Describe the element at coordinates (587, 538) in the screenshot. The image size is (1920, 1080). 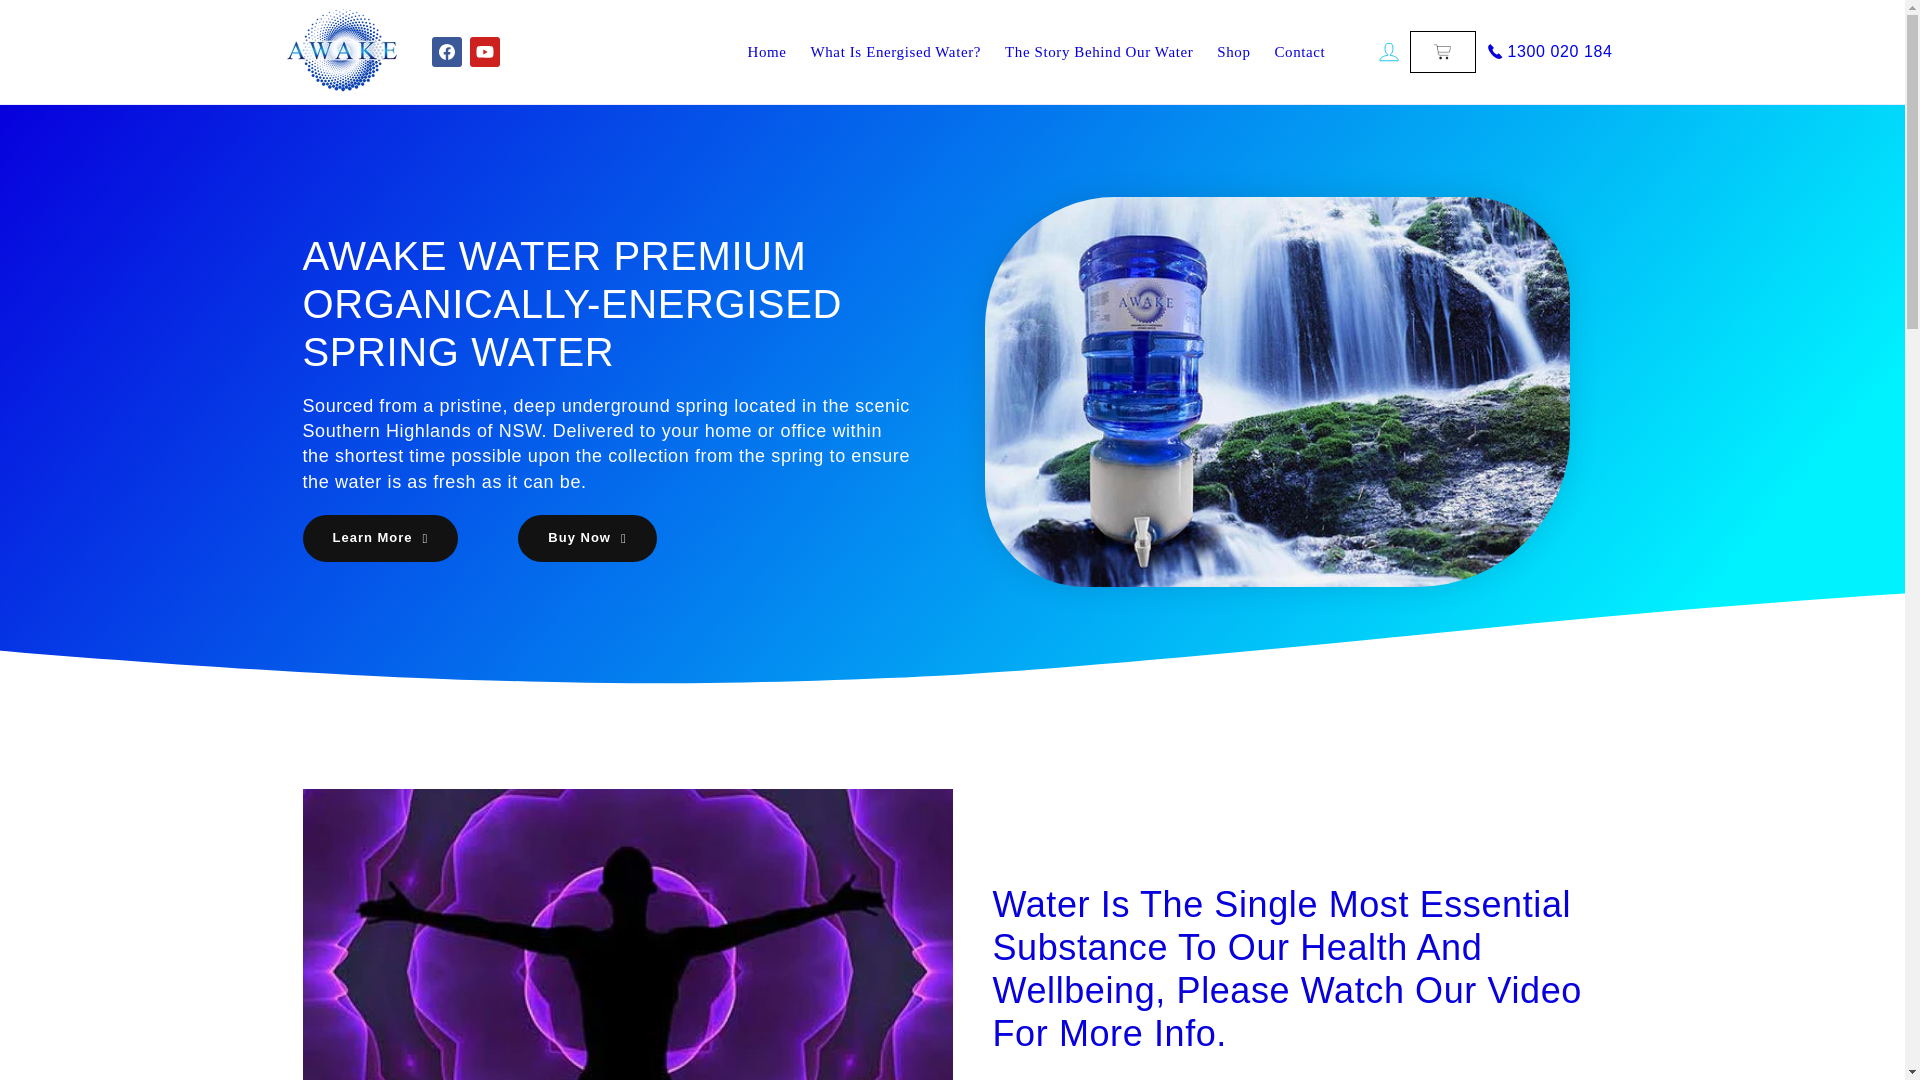
I see `Buy Now` at that location.